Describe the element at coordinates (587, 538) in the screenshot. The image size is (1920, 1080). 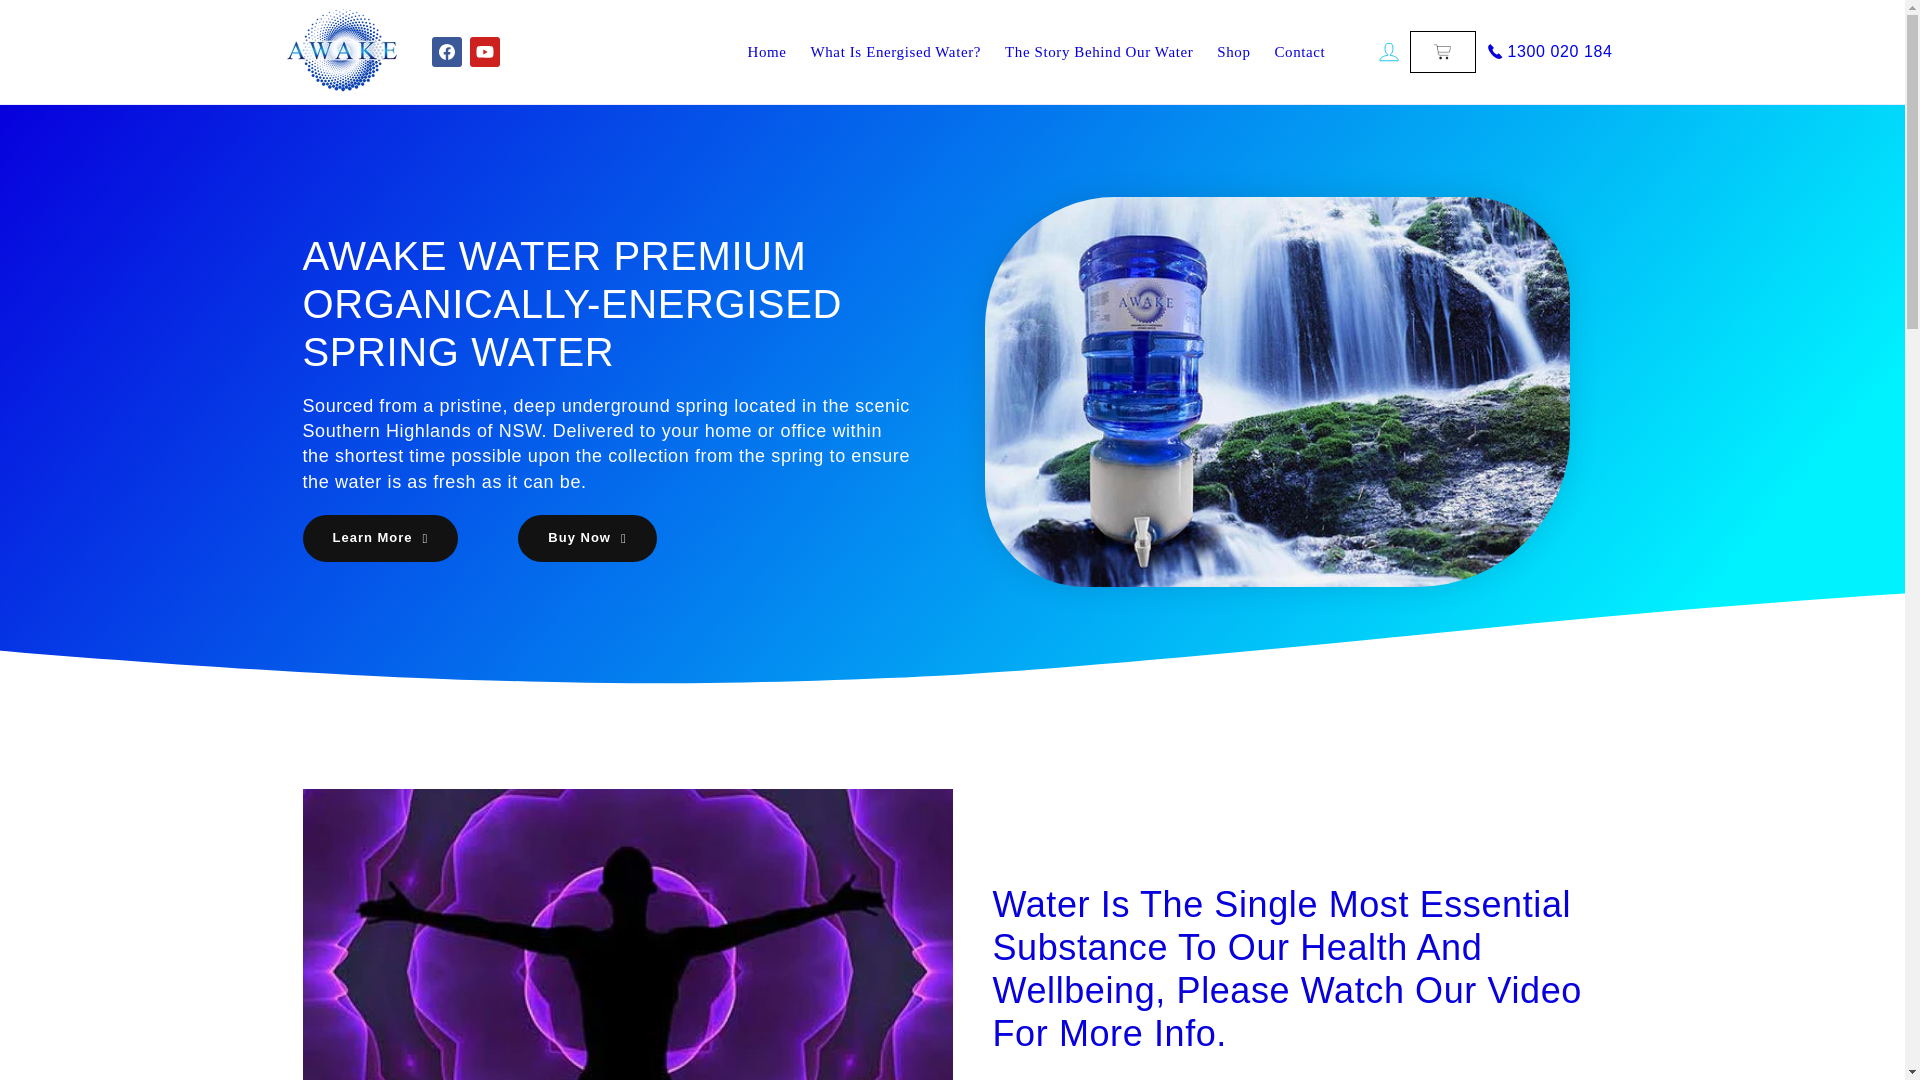
I see `Buy Now` at that location.